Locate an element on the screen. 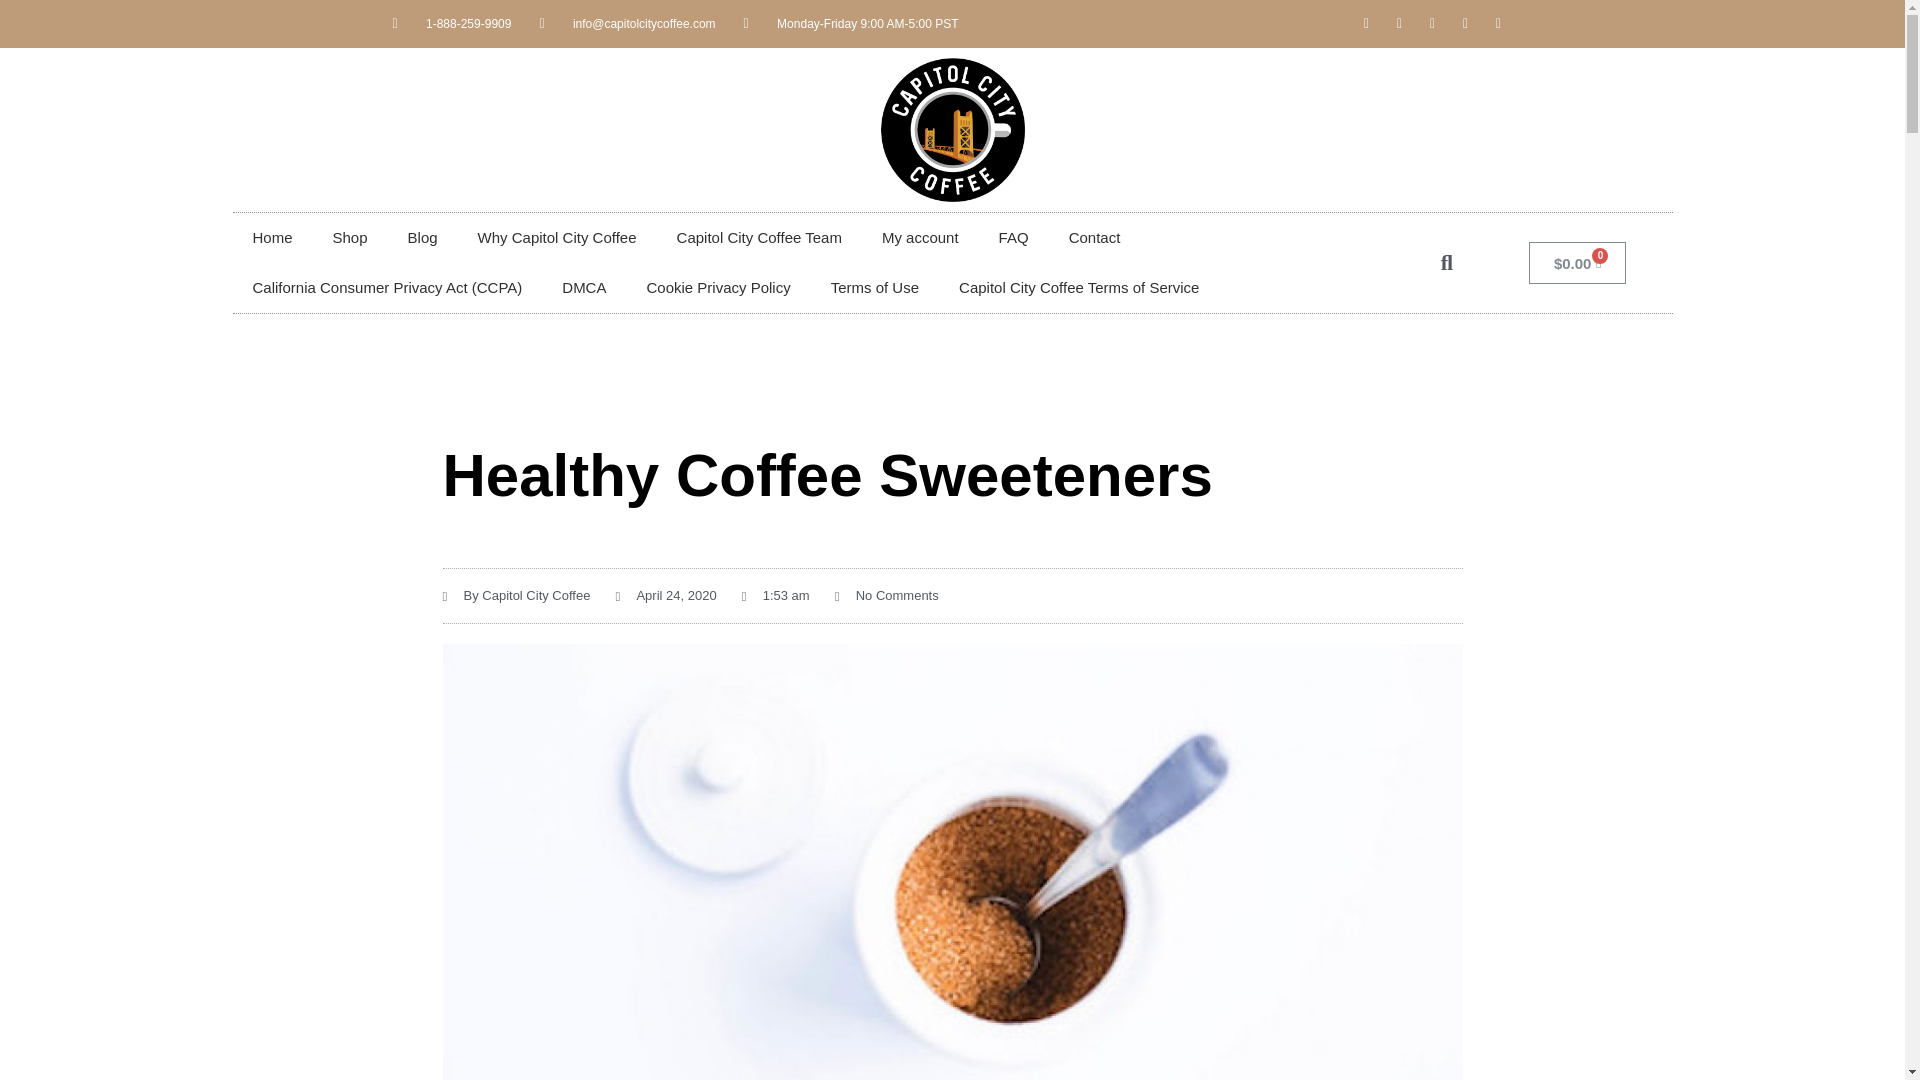 This screenshot has height=1080, width=1920. Capitol City Coffee Team is located at coordinates (759, 238).